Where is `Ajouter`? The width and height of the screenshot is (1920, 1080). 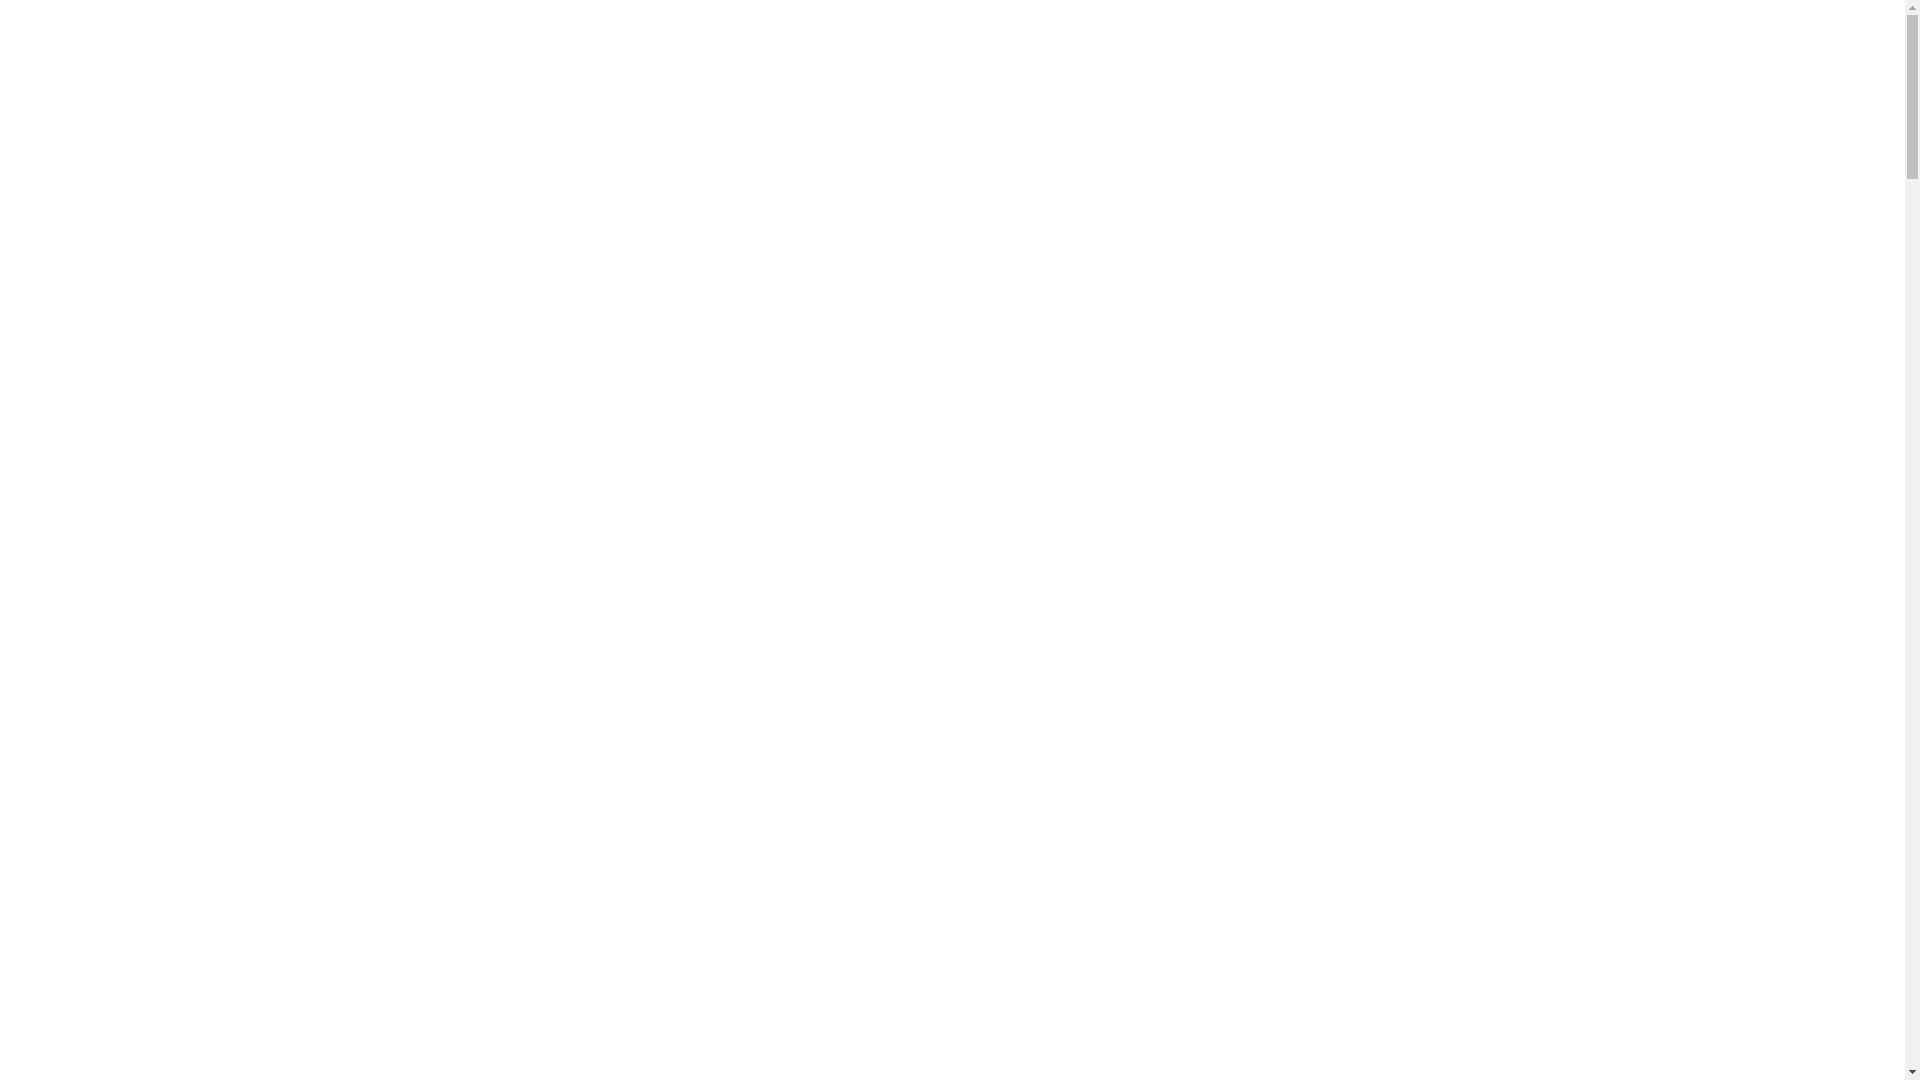
Ajouter is located at coordinates (806, 664).